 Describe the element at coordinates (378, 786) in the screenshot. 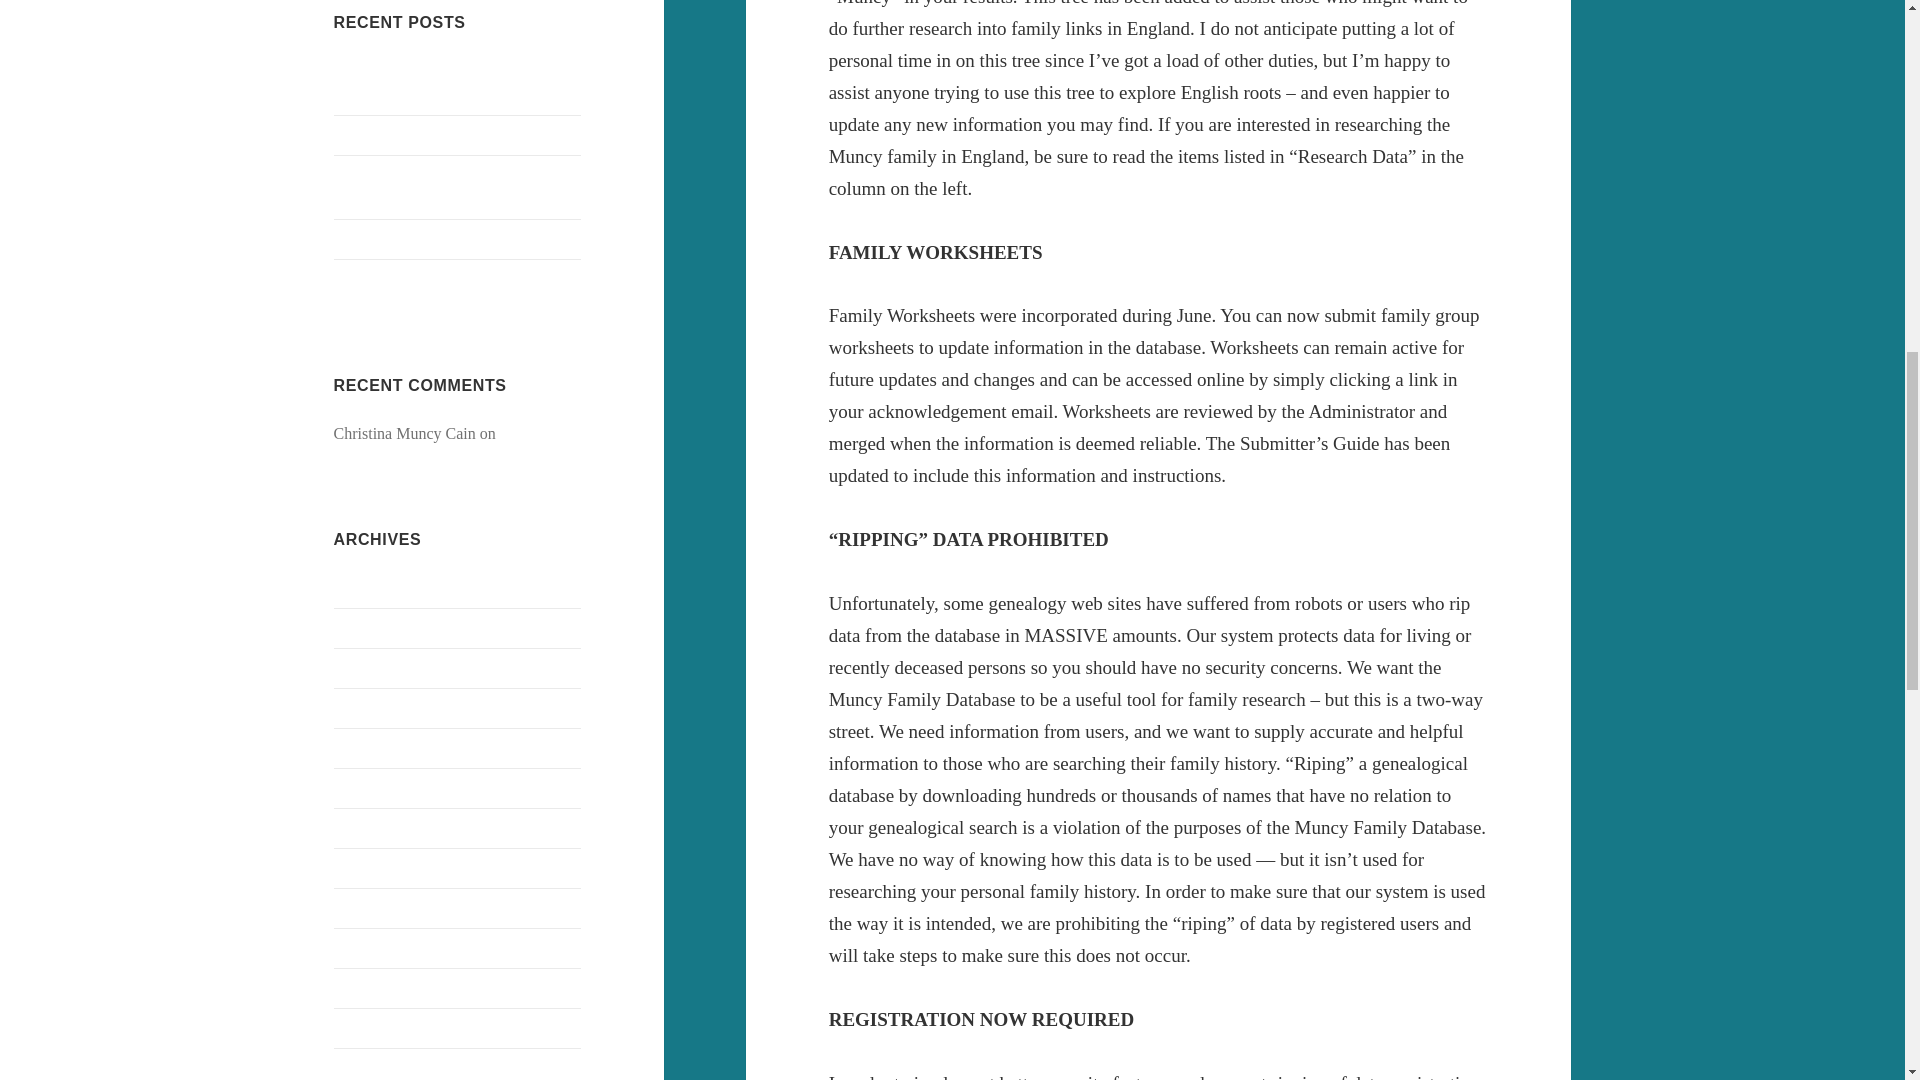

I see `October 2018` at that location.